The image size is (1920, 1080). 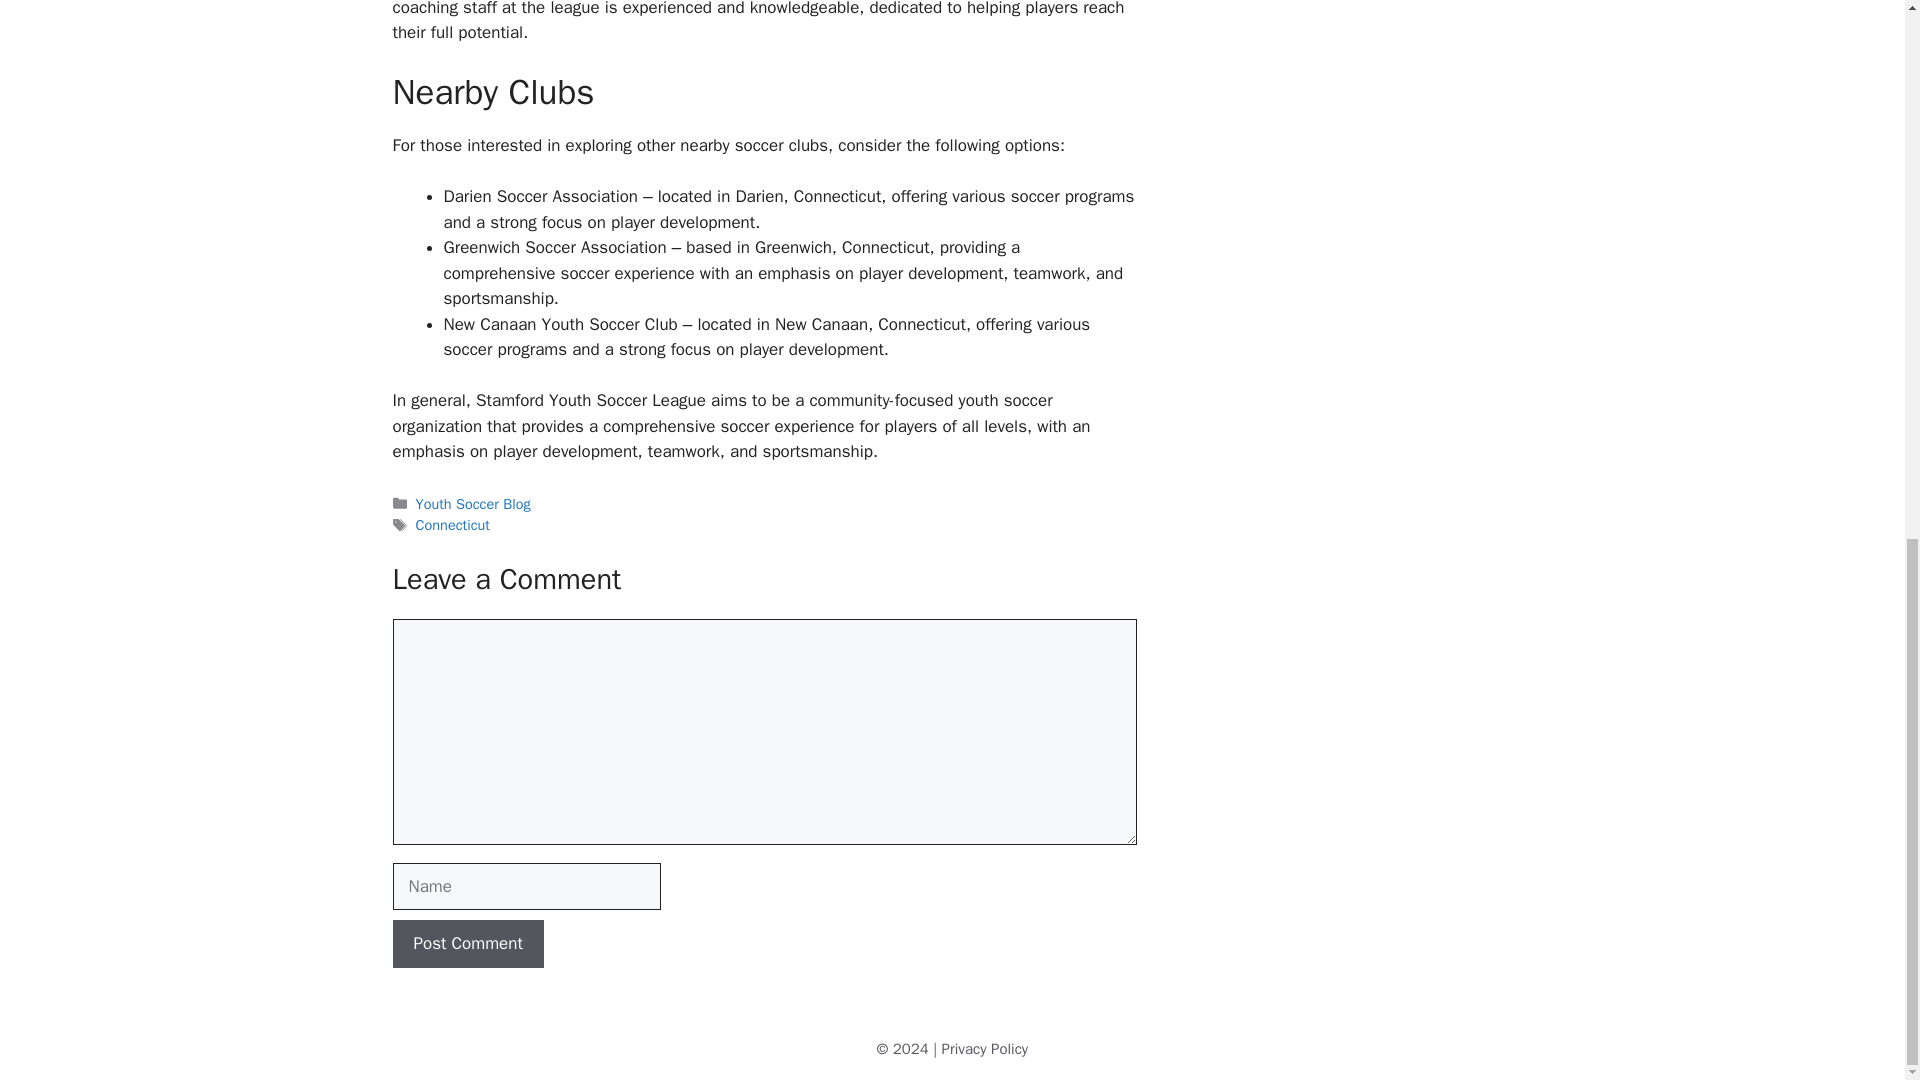 I want to click on Post Comment, so click(x=467, y=944).